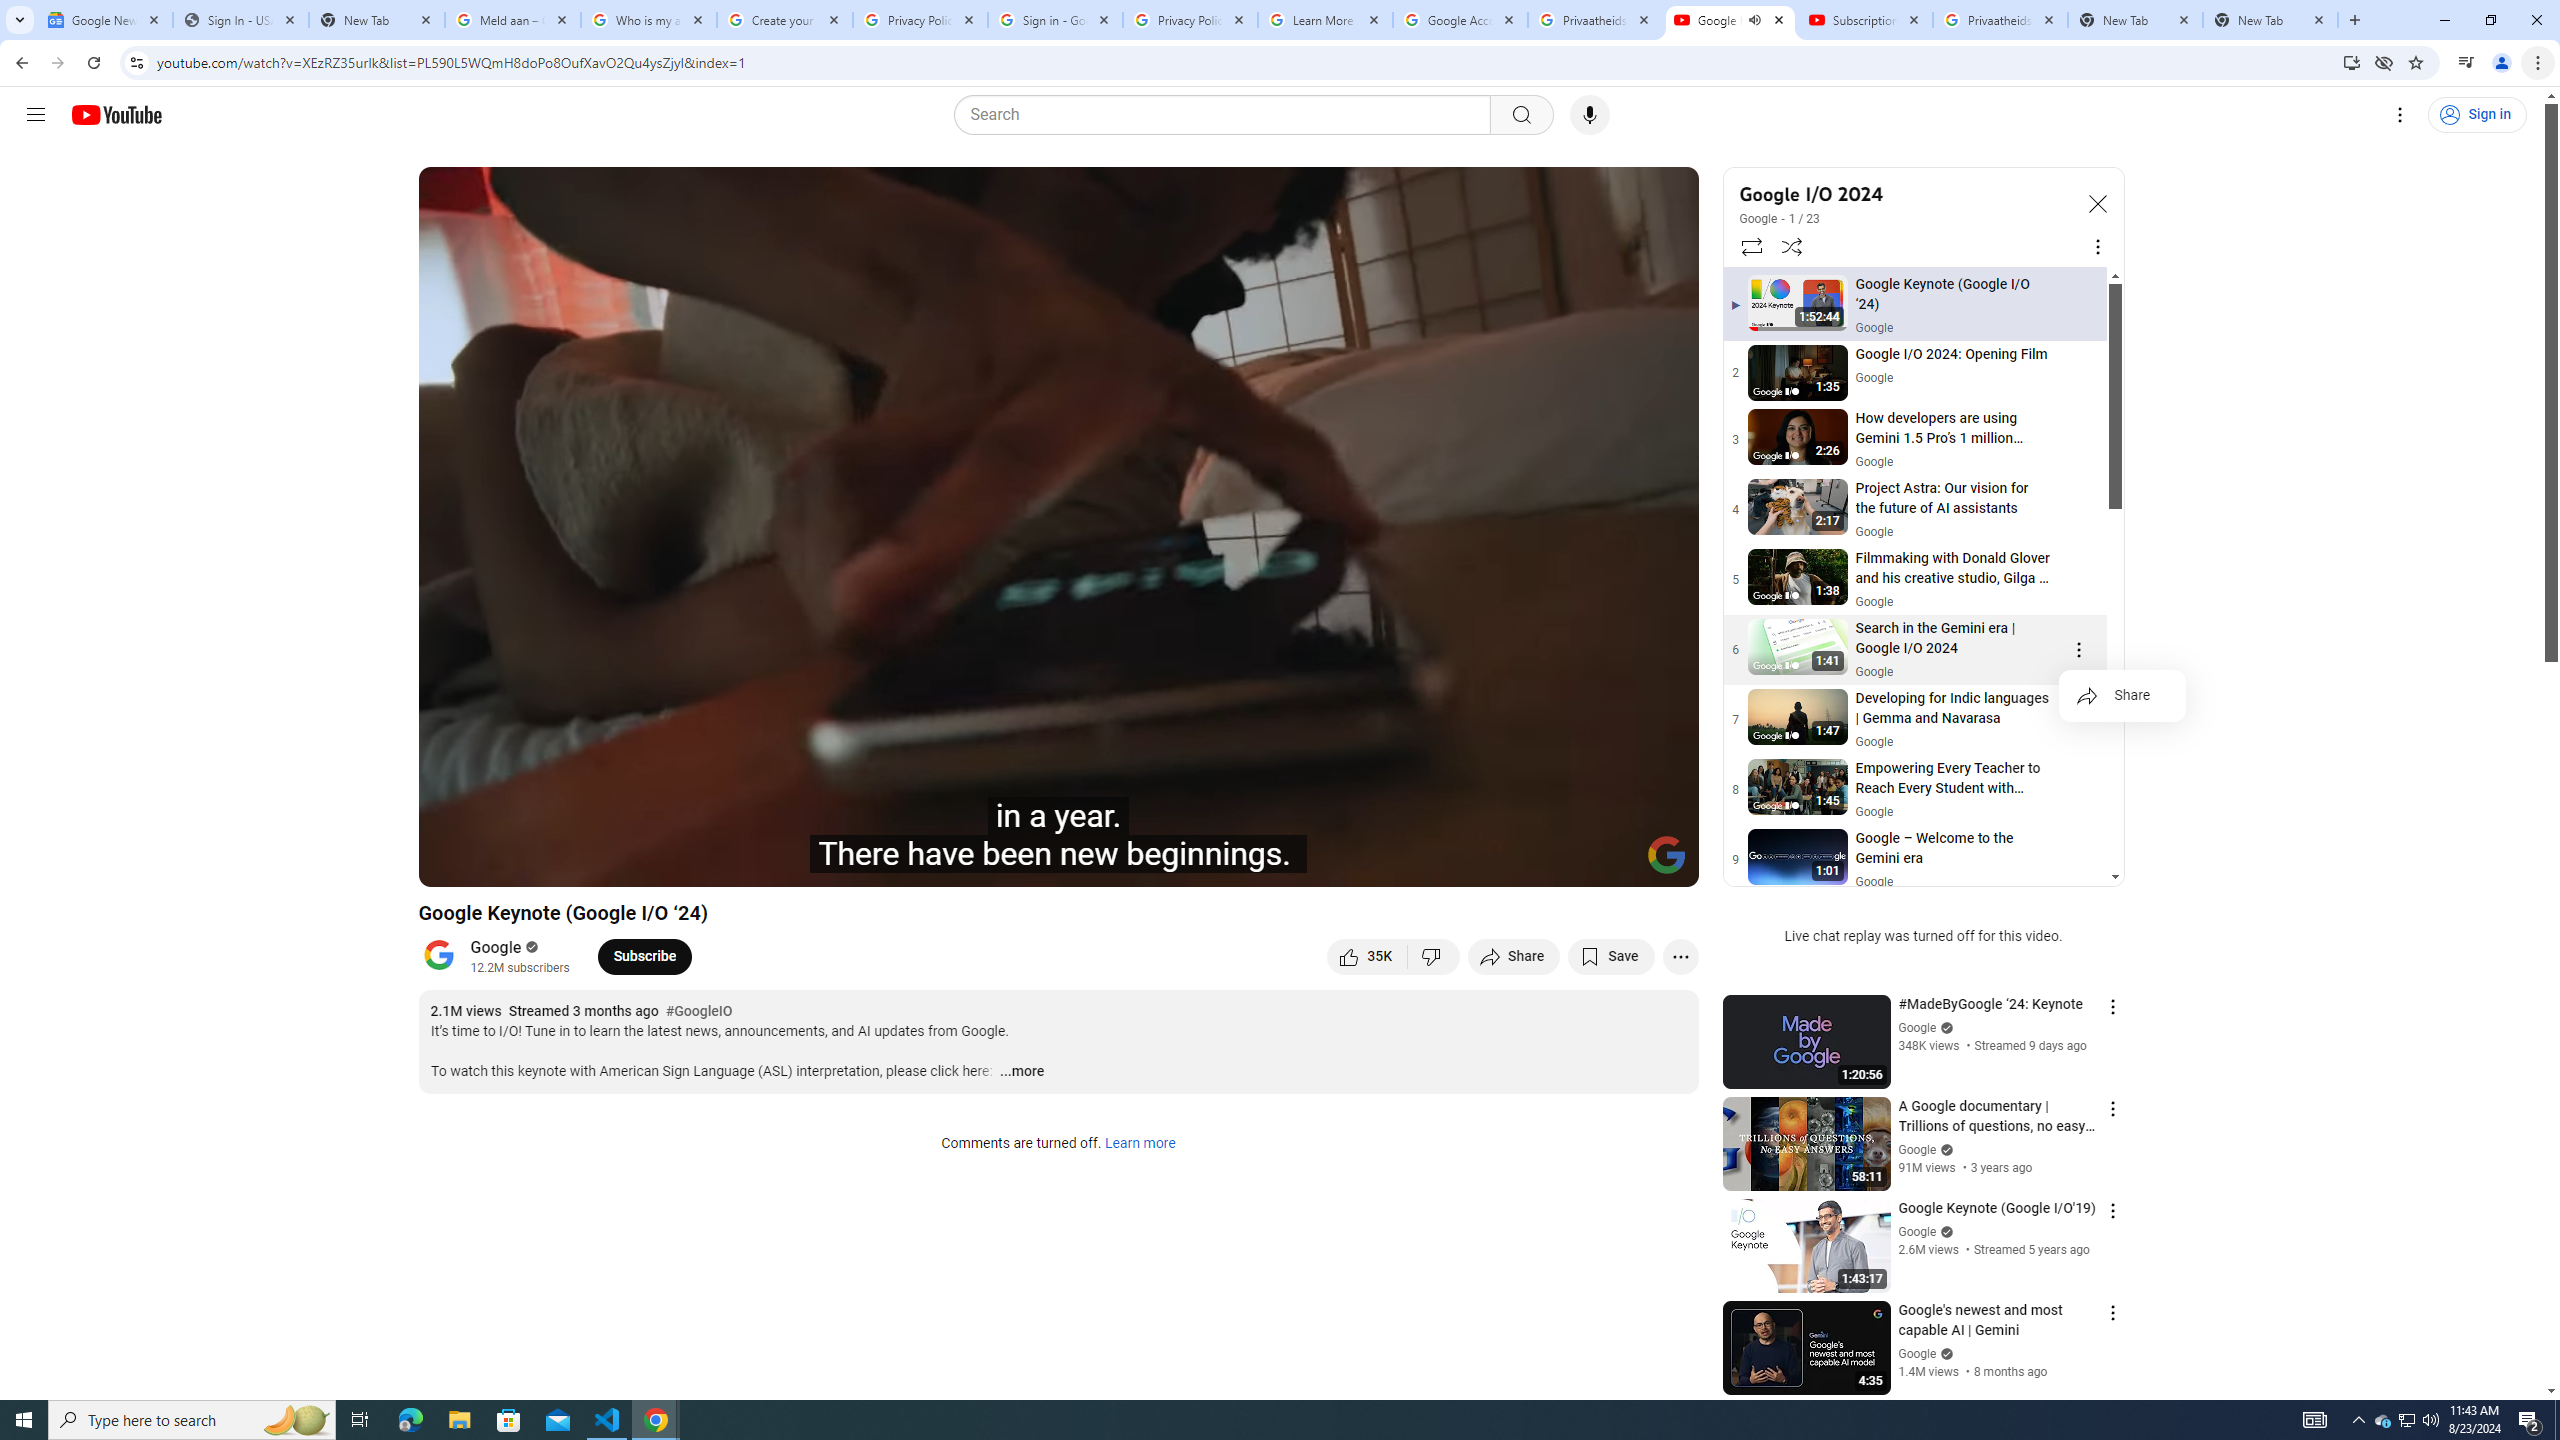 The height and width of the screenshot is (1440, 2560). I want to click on Share, so click(2122, 696).